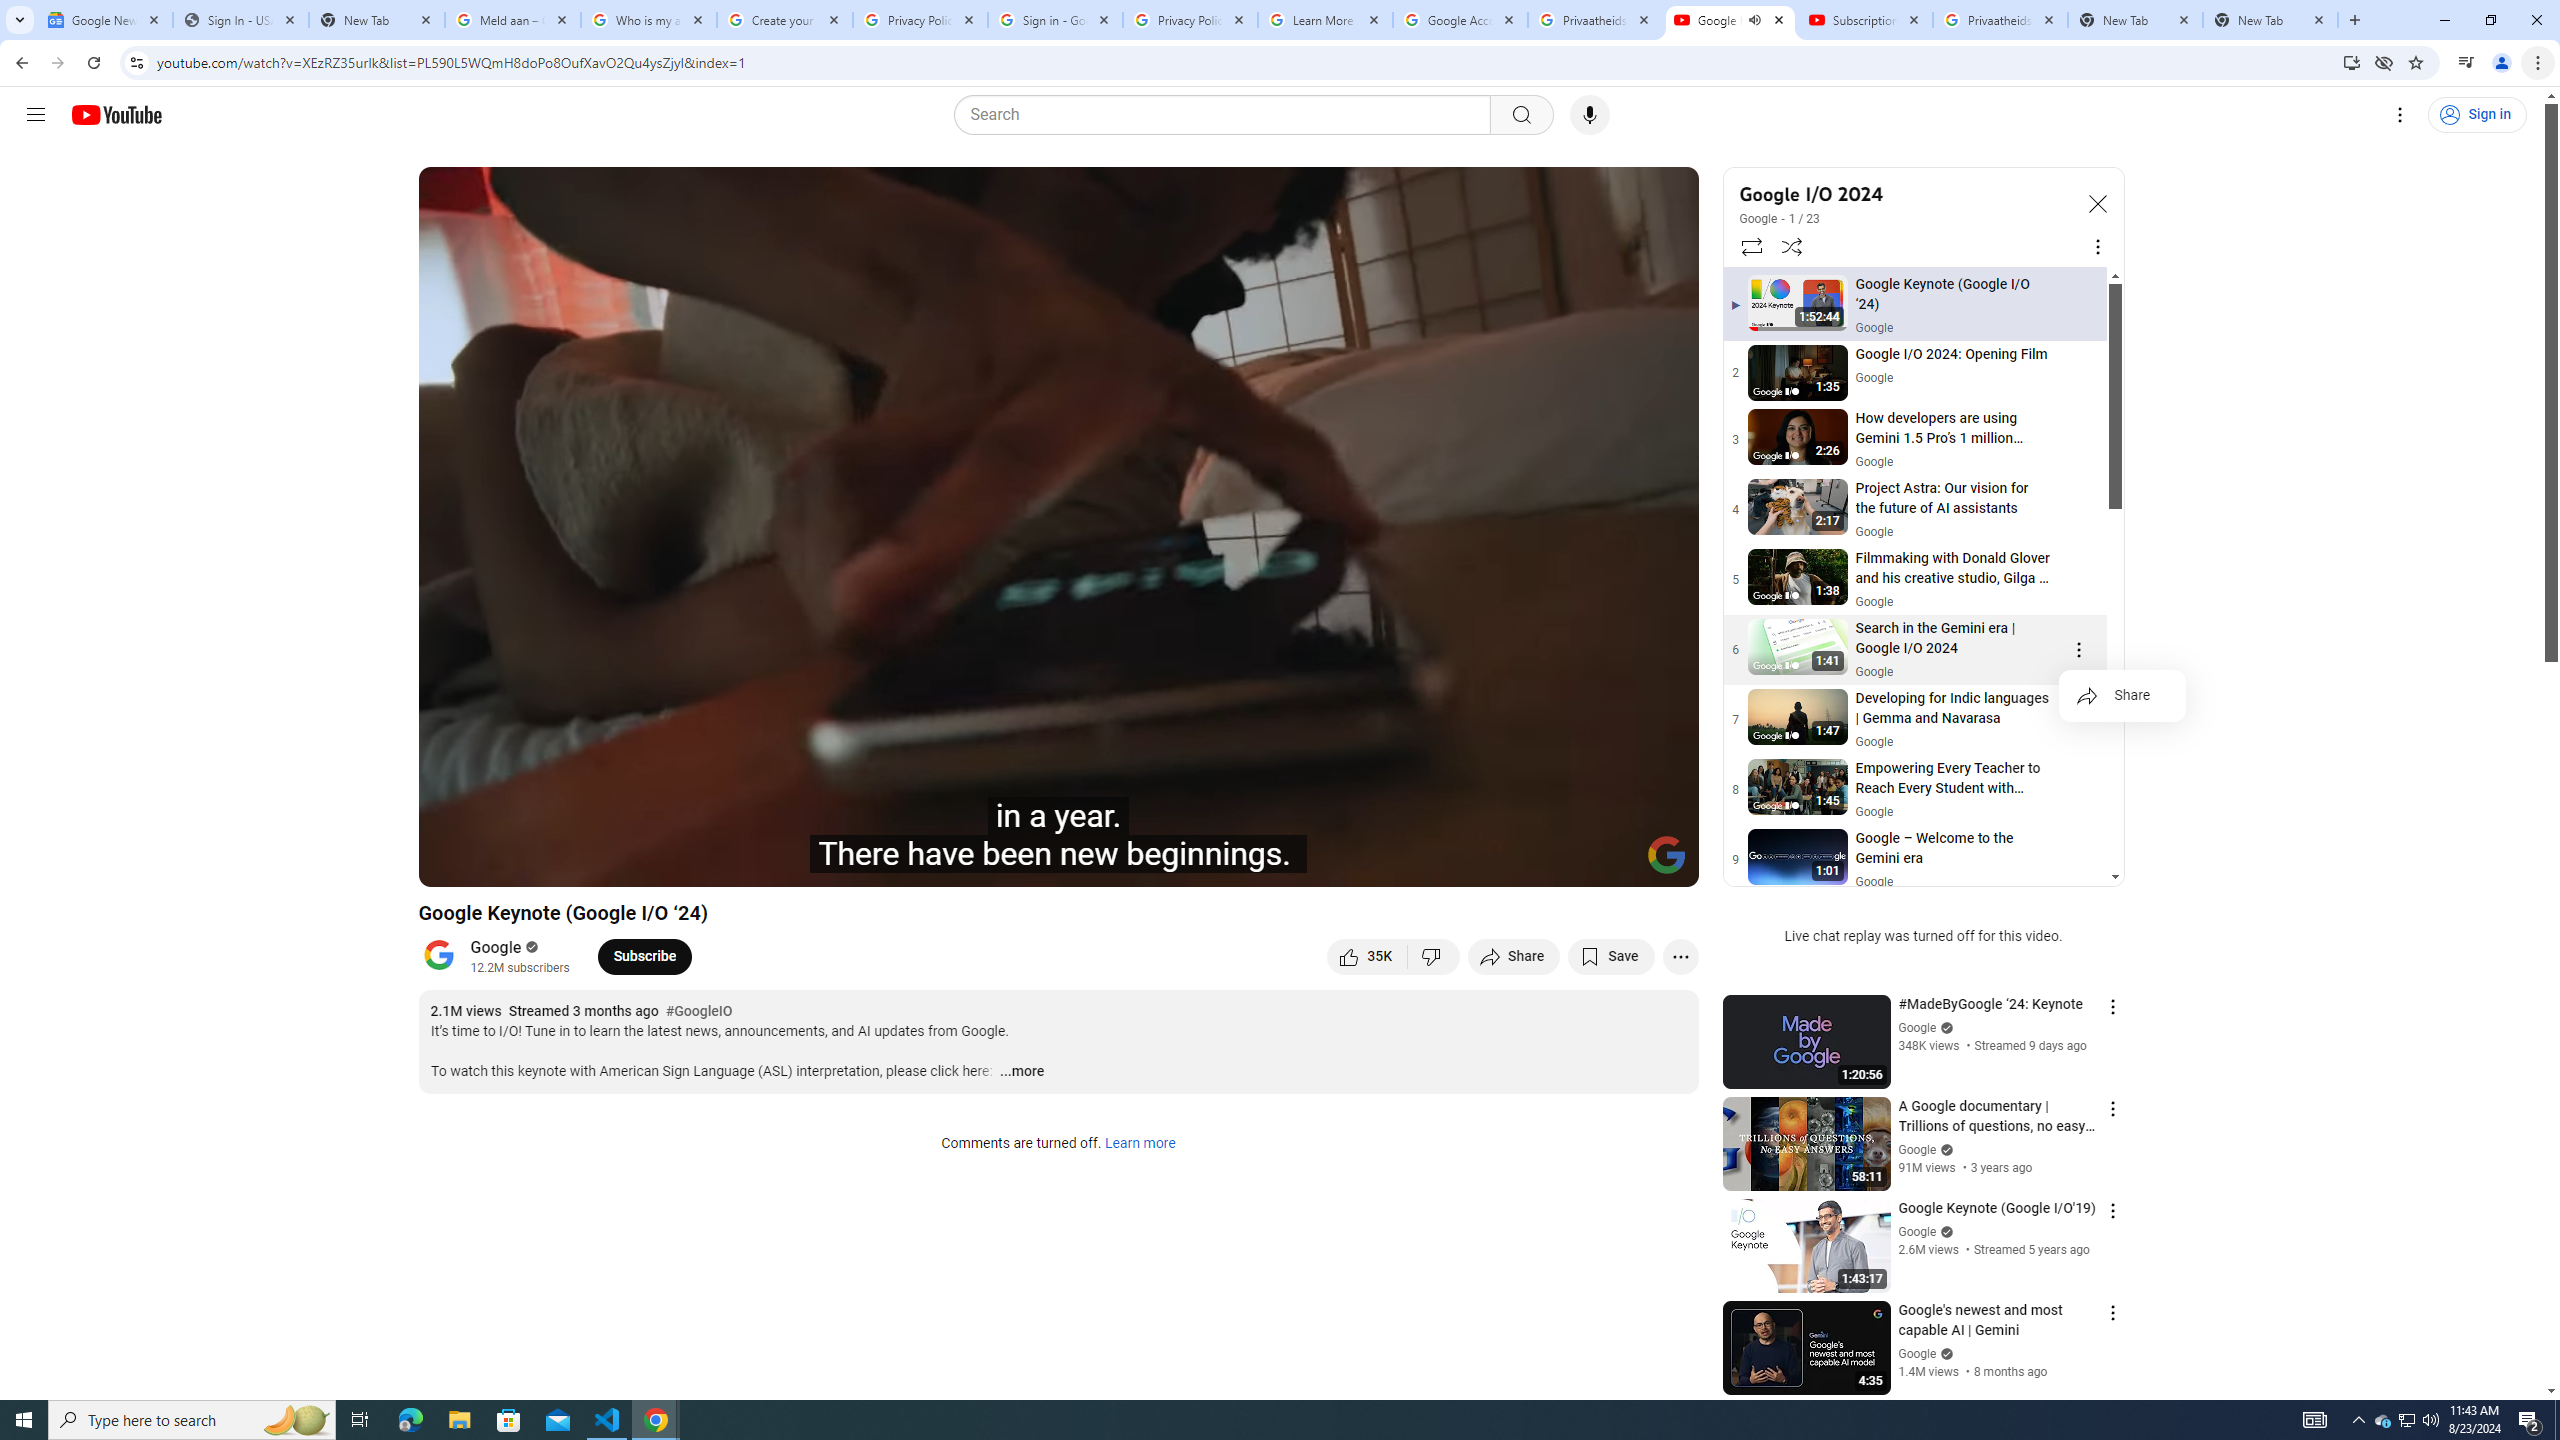 The height and width of the screenshot is (1440, 2560). I want to click on Share, so click(2122, 696).